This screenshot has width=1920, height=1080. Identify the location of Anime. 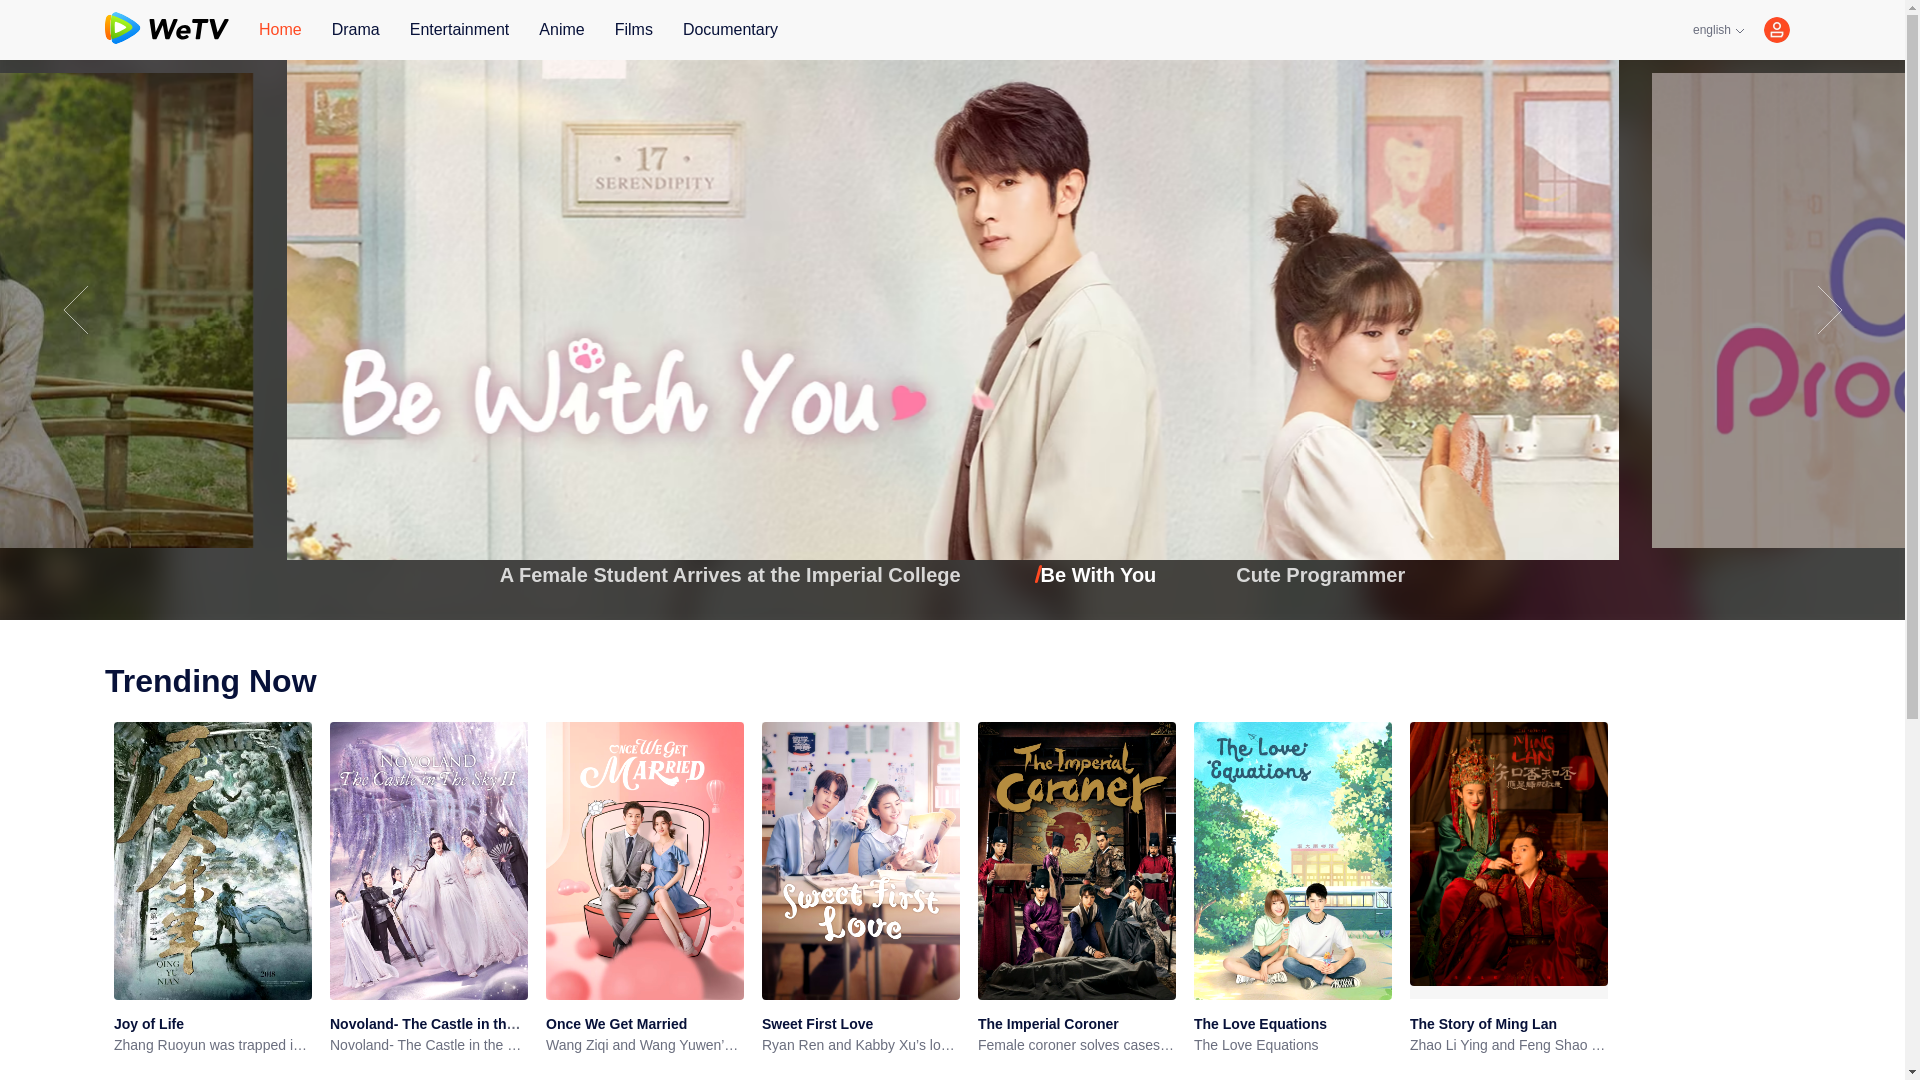
(561, 30).